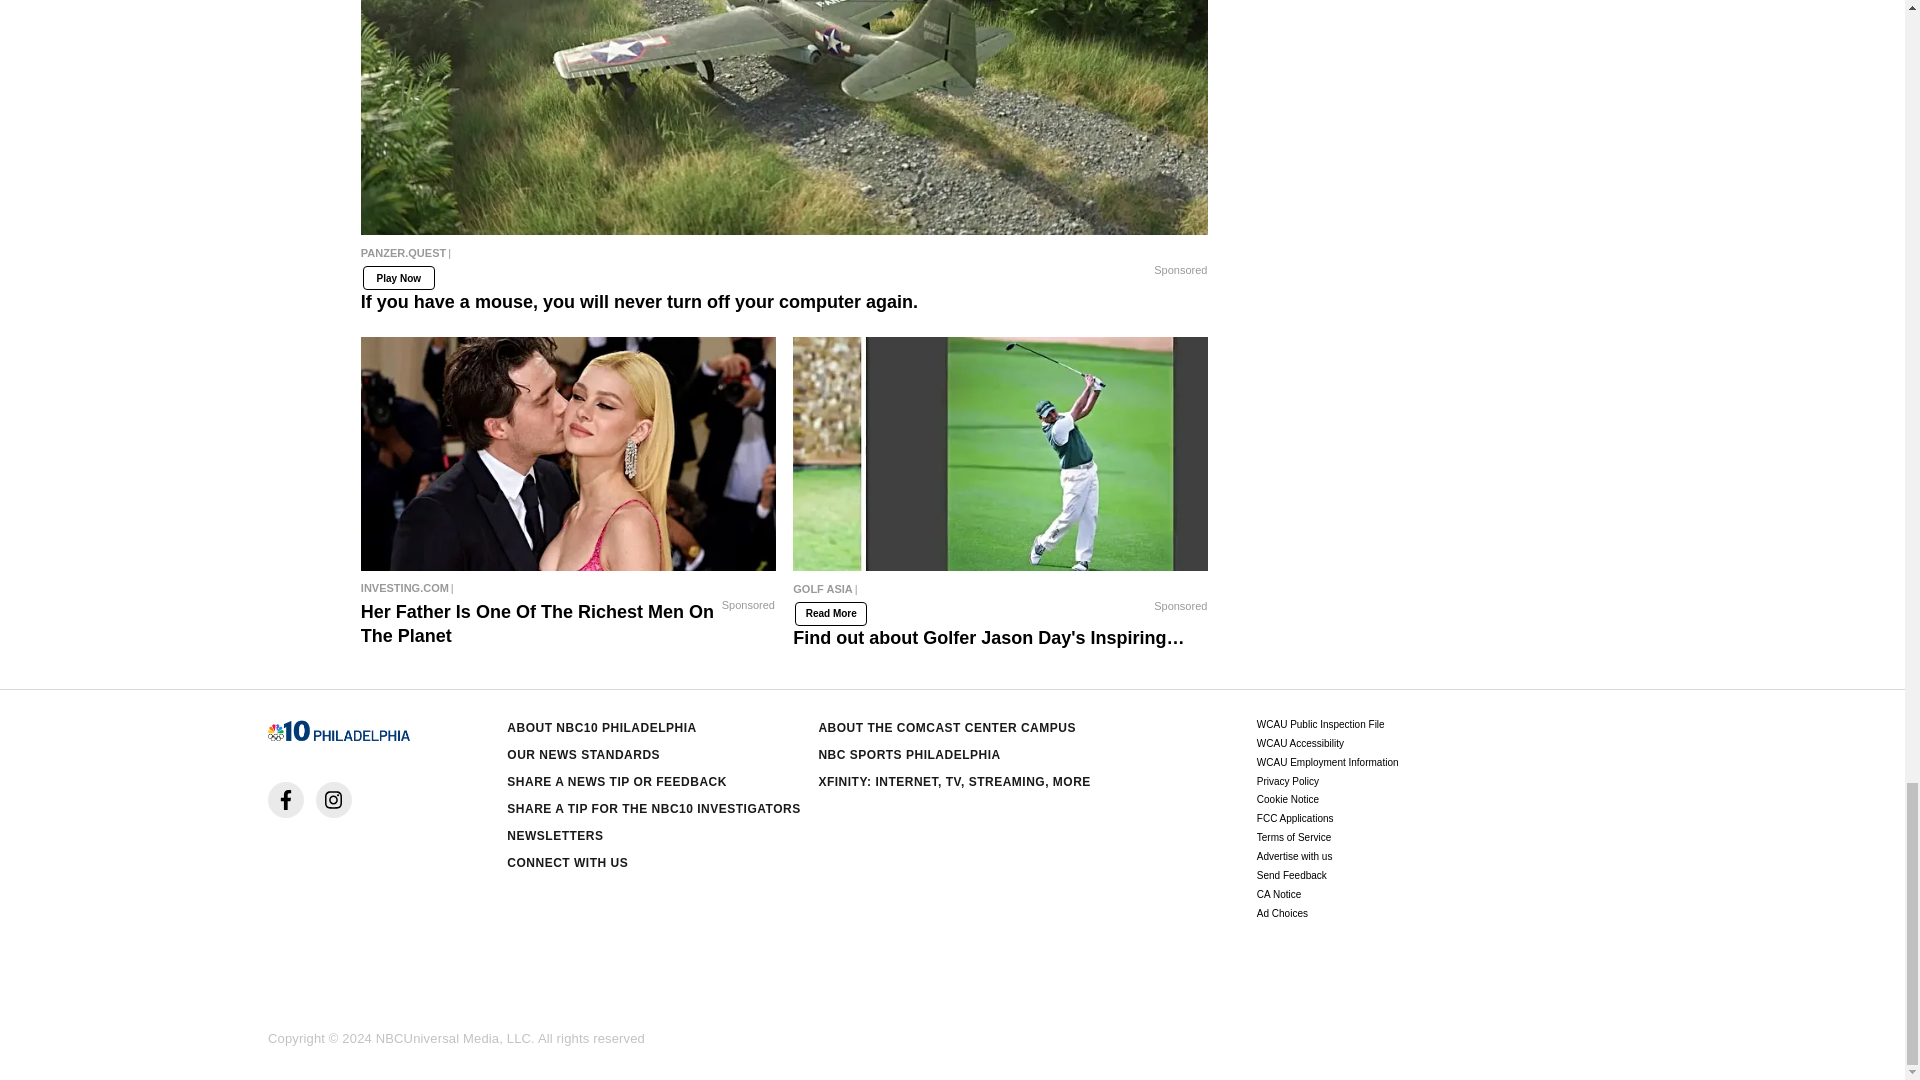  I want to click on Find out about Golfer Jason Day's Inspiring Story, so click(1000, 594).